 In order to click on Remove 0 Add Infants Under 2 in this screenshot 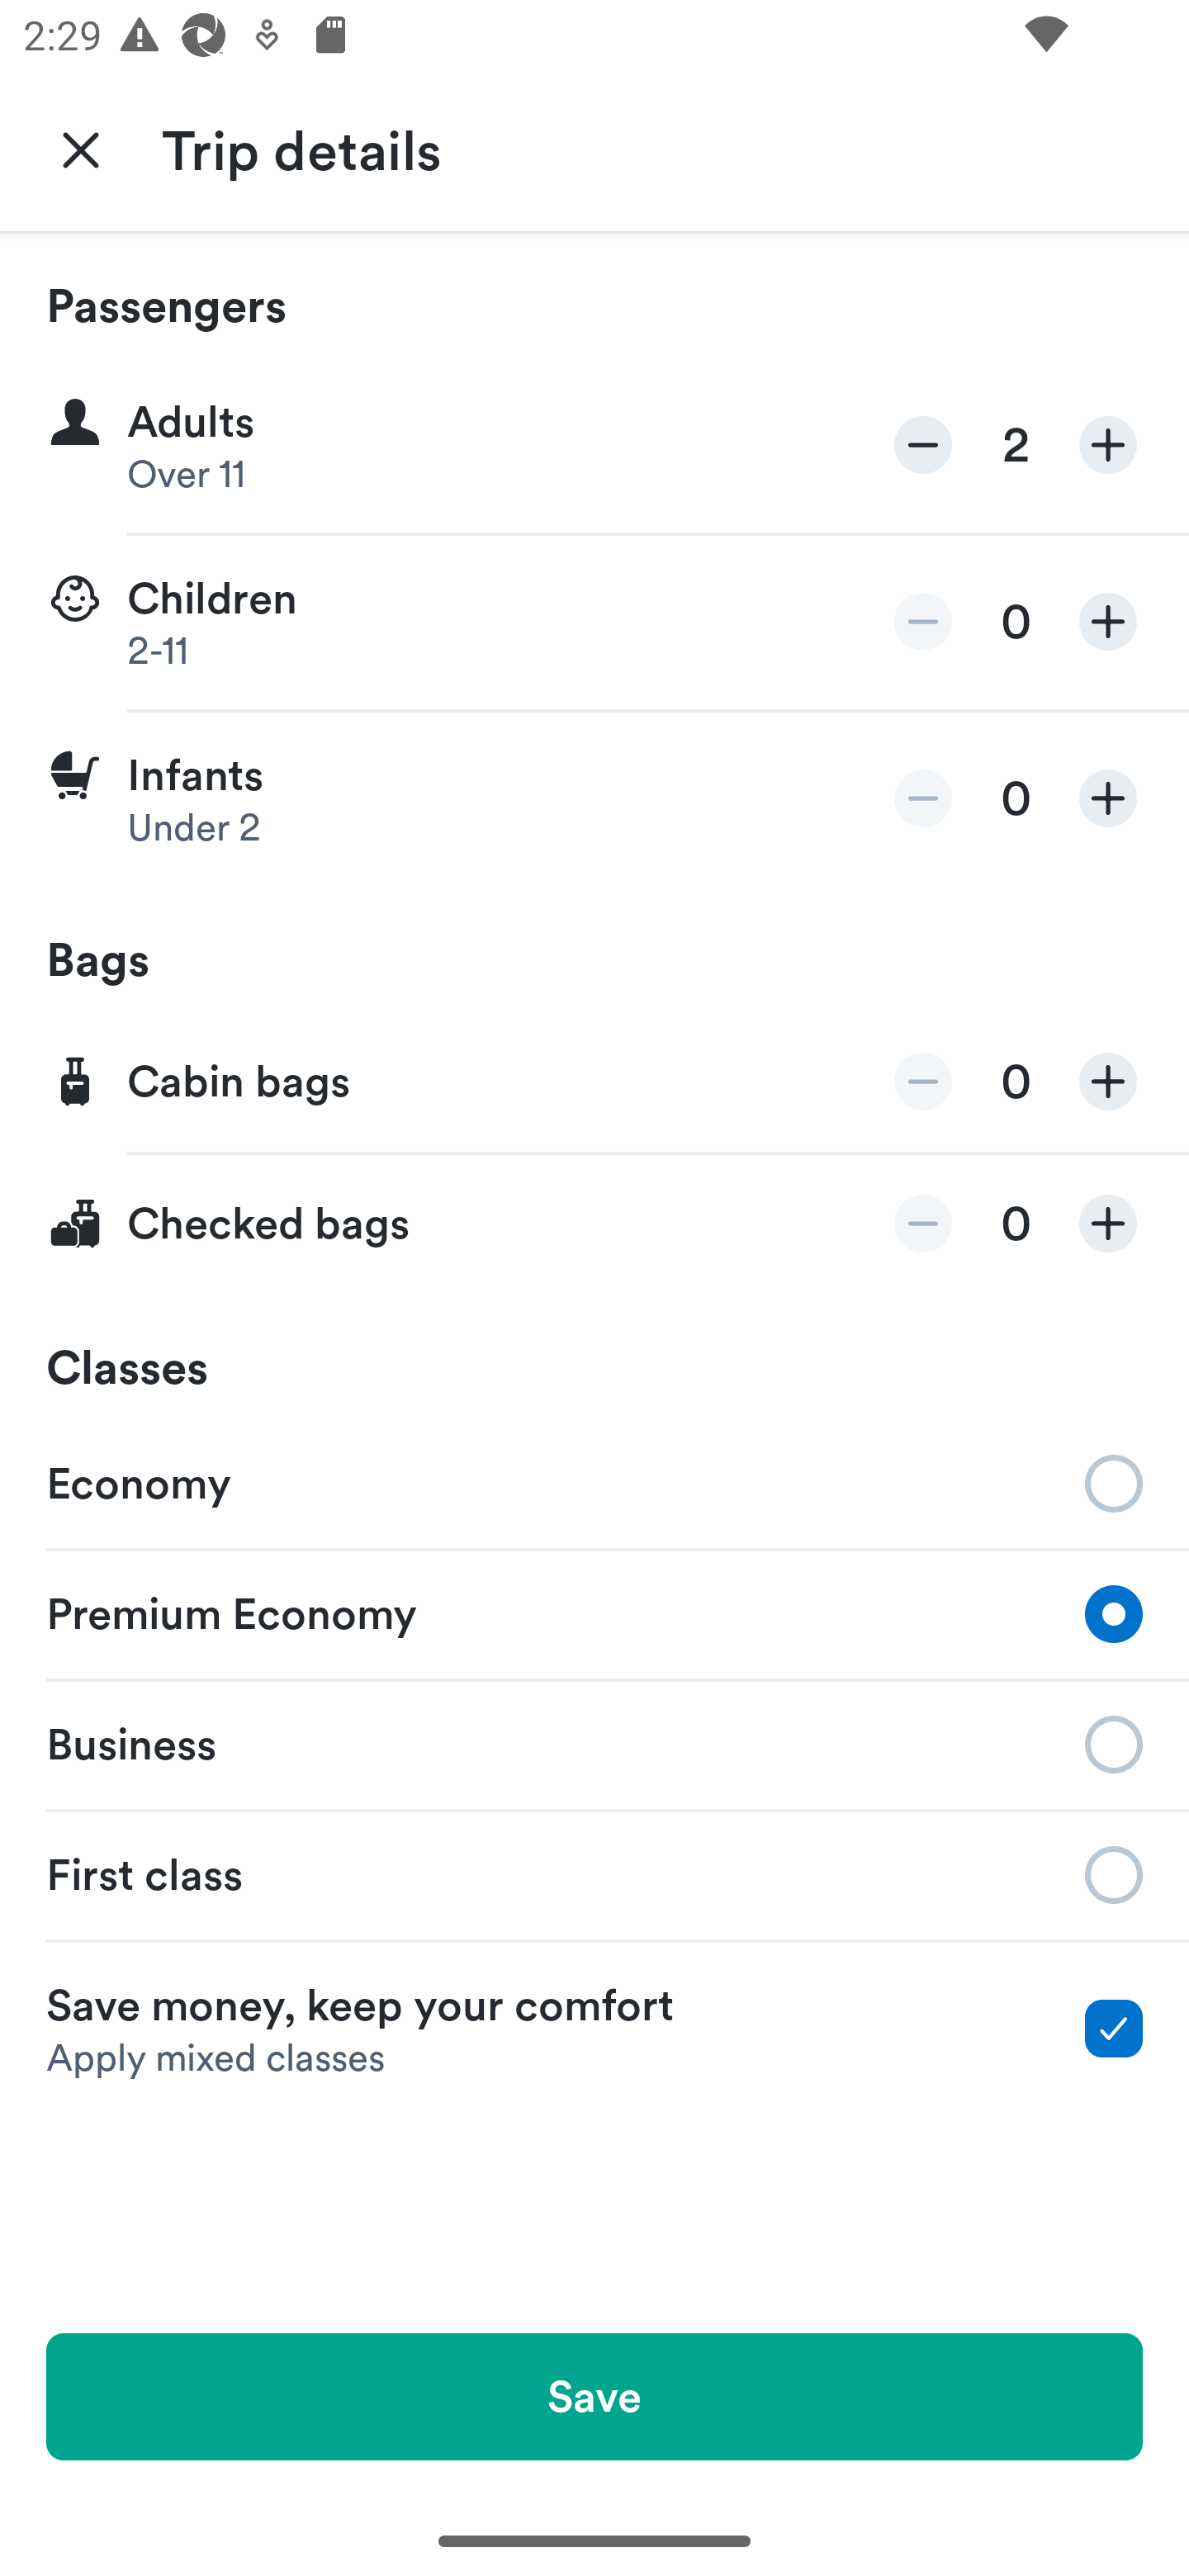, I will do `click(594, 798)`.